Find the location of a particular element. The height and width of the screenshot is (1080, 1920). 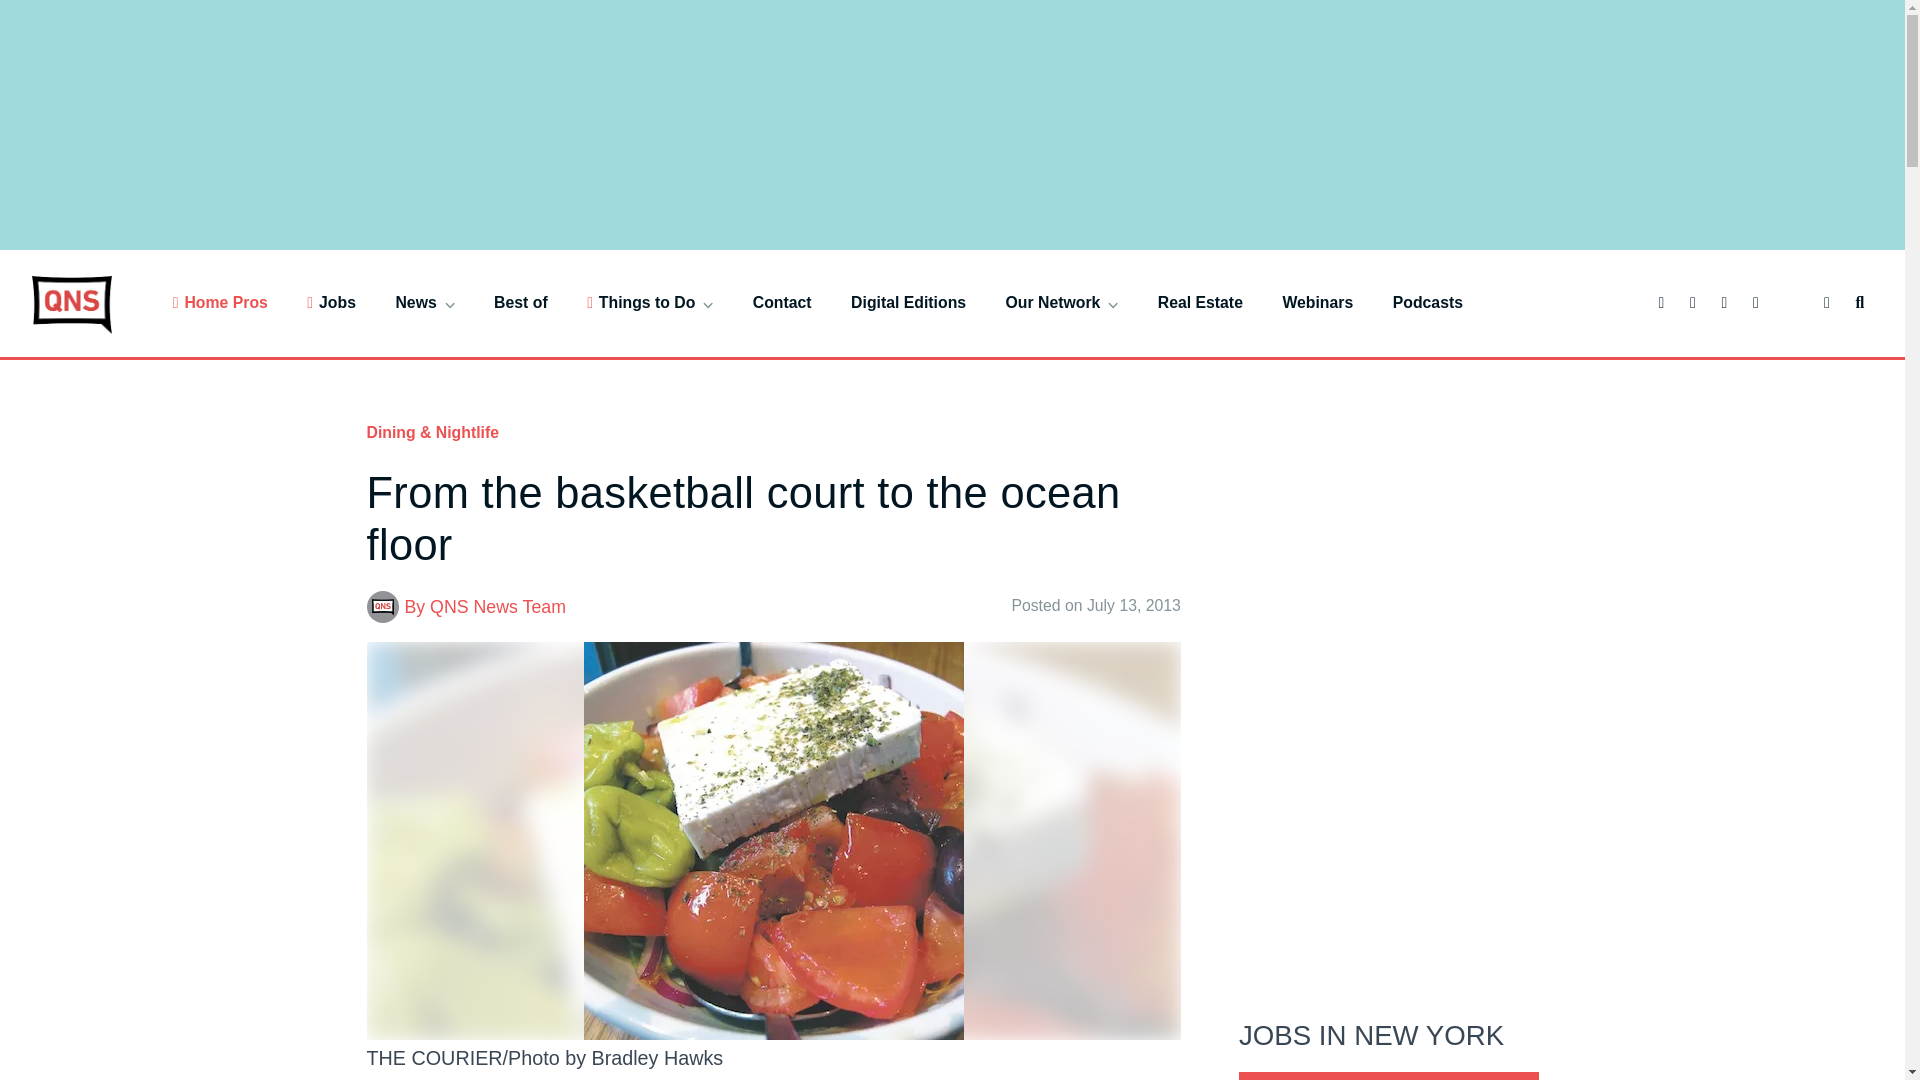

Contact is located at coordinates (782, 302).